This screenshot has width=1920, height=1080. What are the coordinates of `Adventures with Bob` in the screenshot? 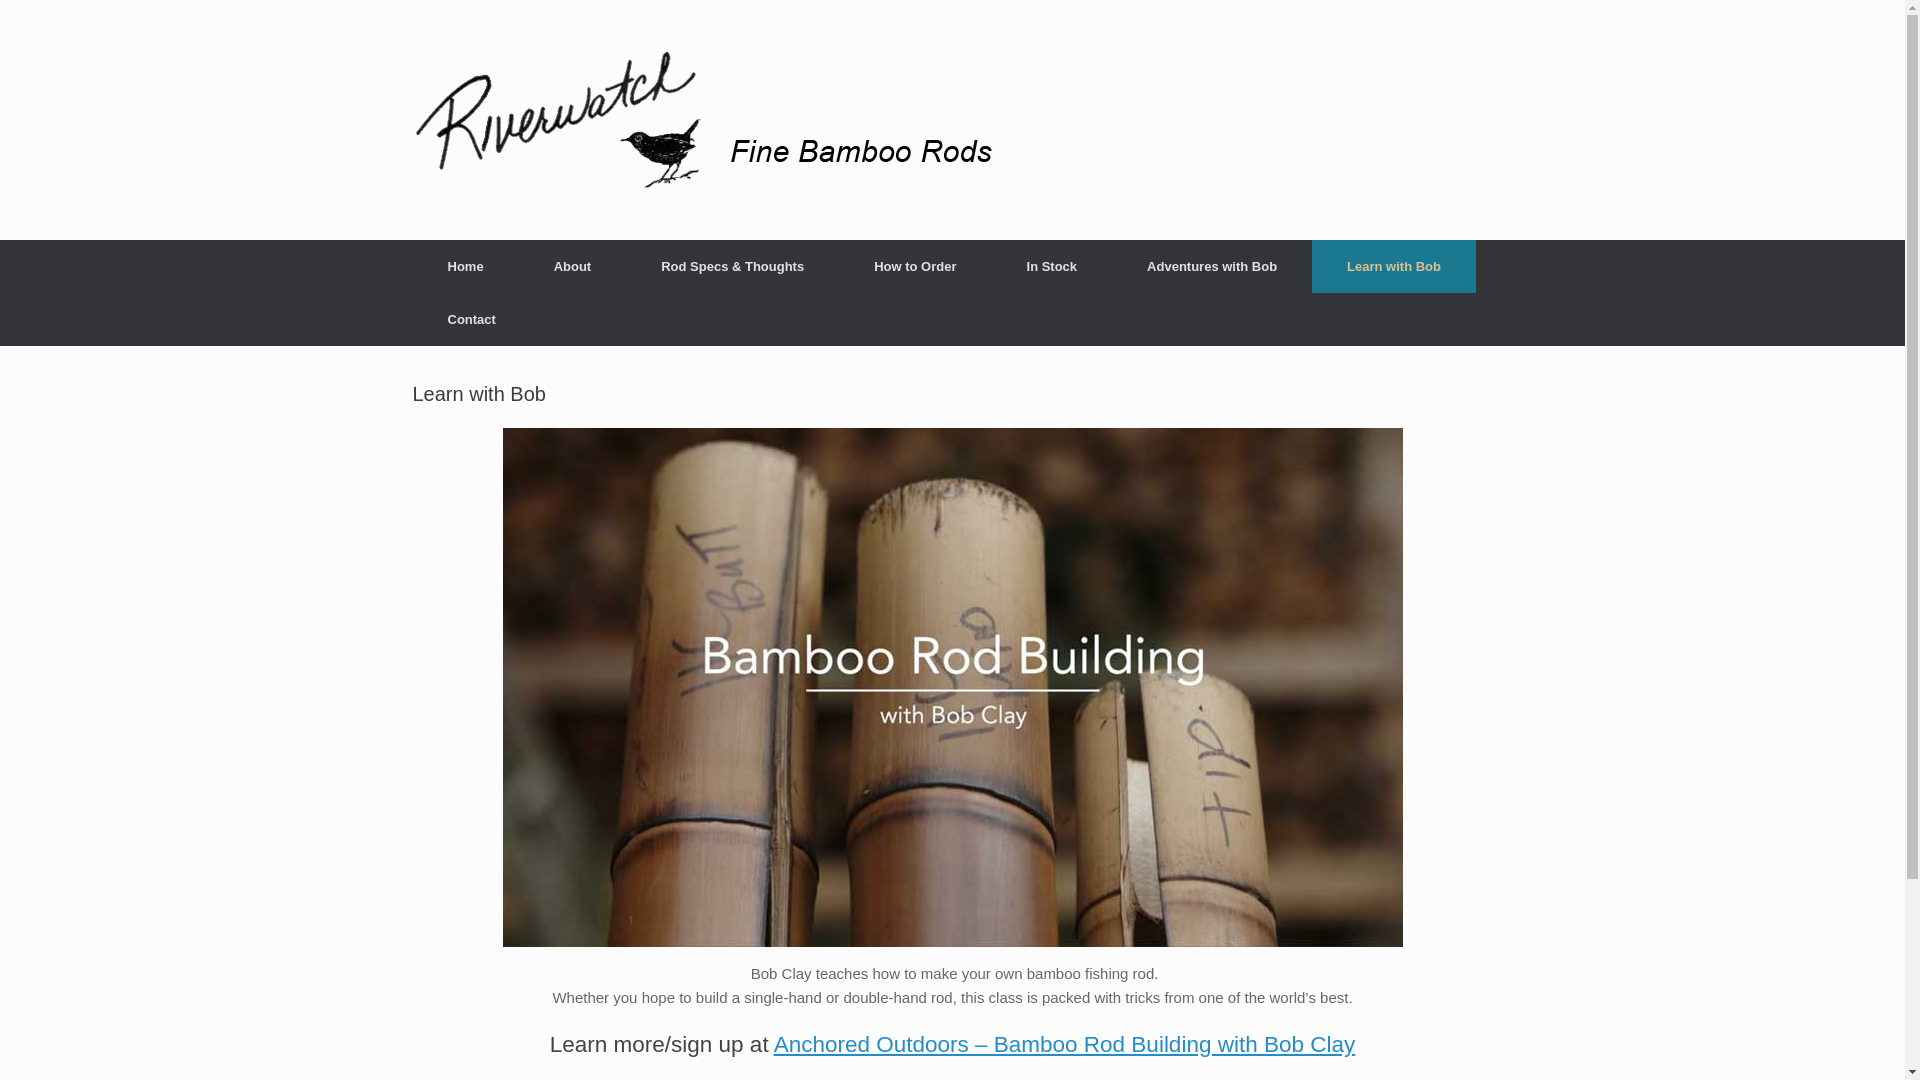 It's located at (1211, 266).